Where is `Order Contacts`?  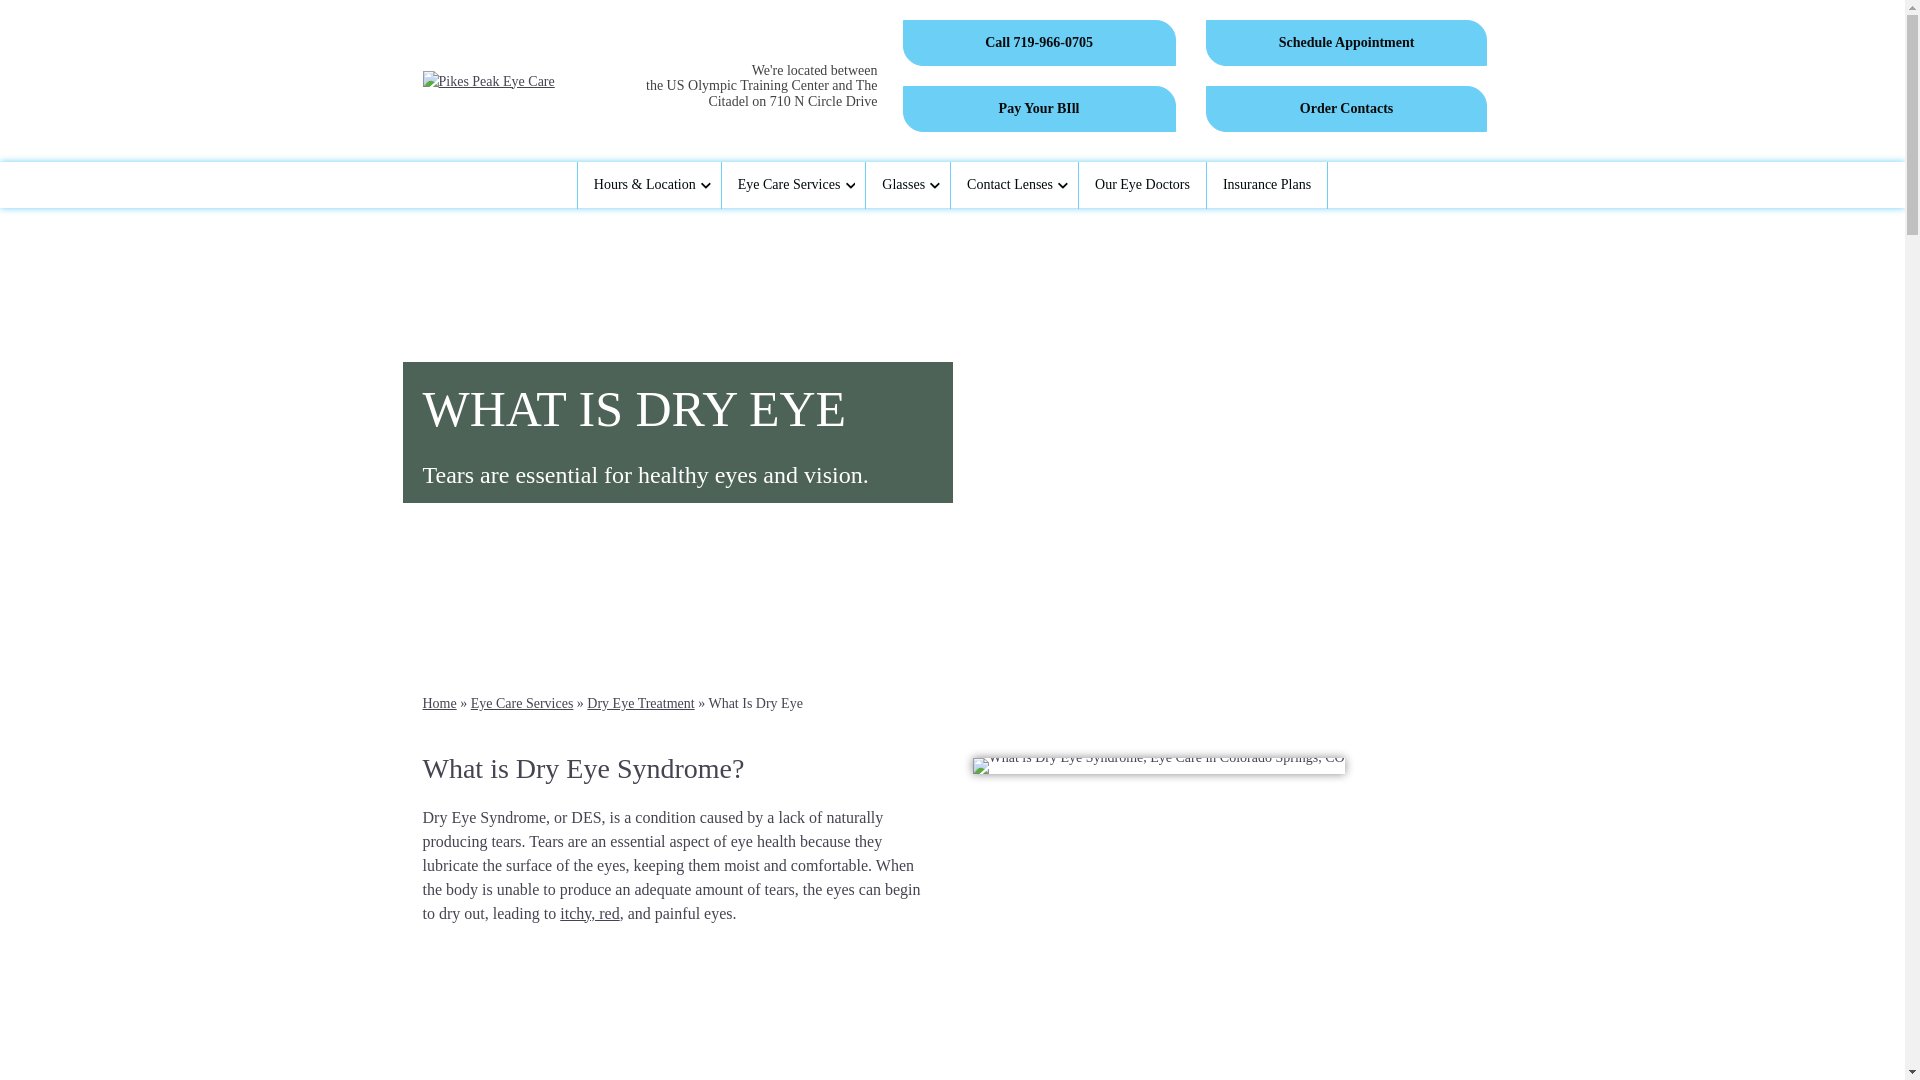 Order Contacts is located at coordinates (1346, 108).